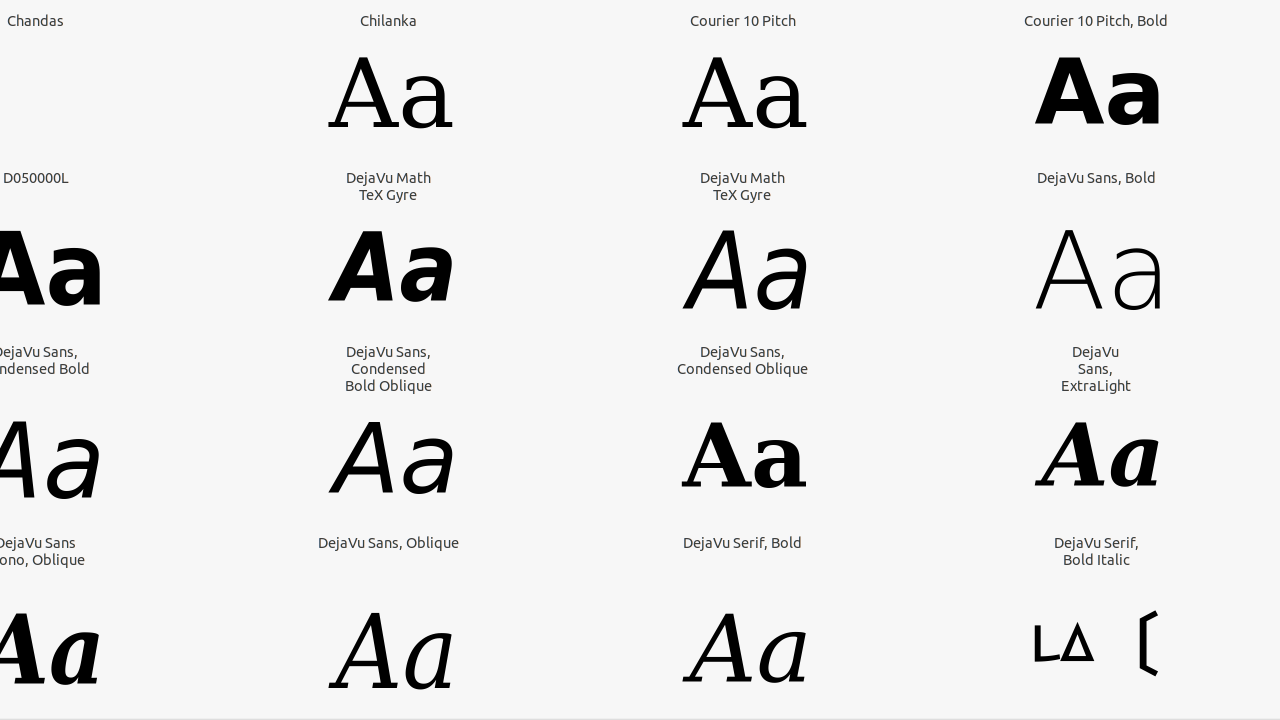  I want to click on DejaVu Sans, Bold, so click(1096, 178).